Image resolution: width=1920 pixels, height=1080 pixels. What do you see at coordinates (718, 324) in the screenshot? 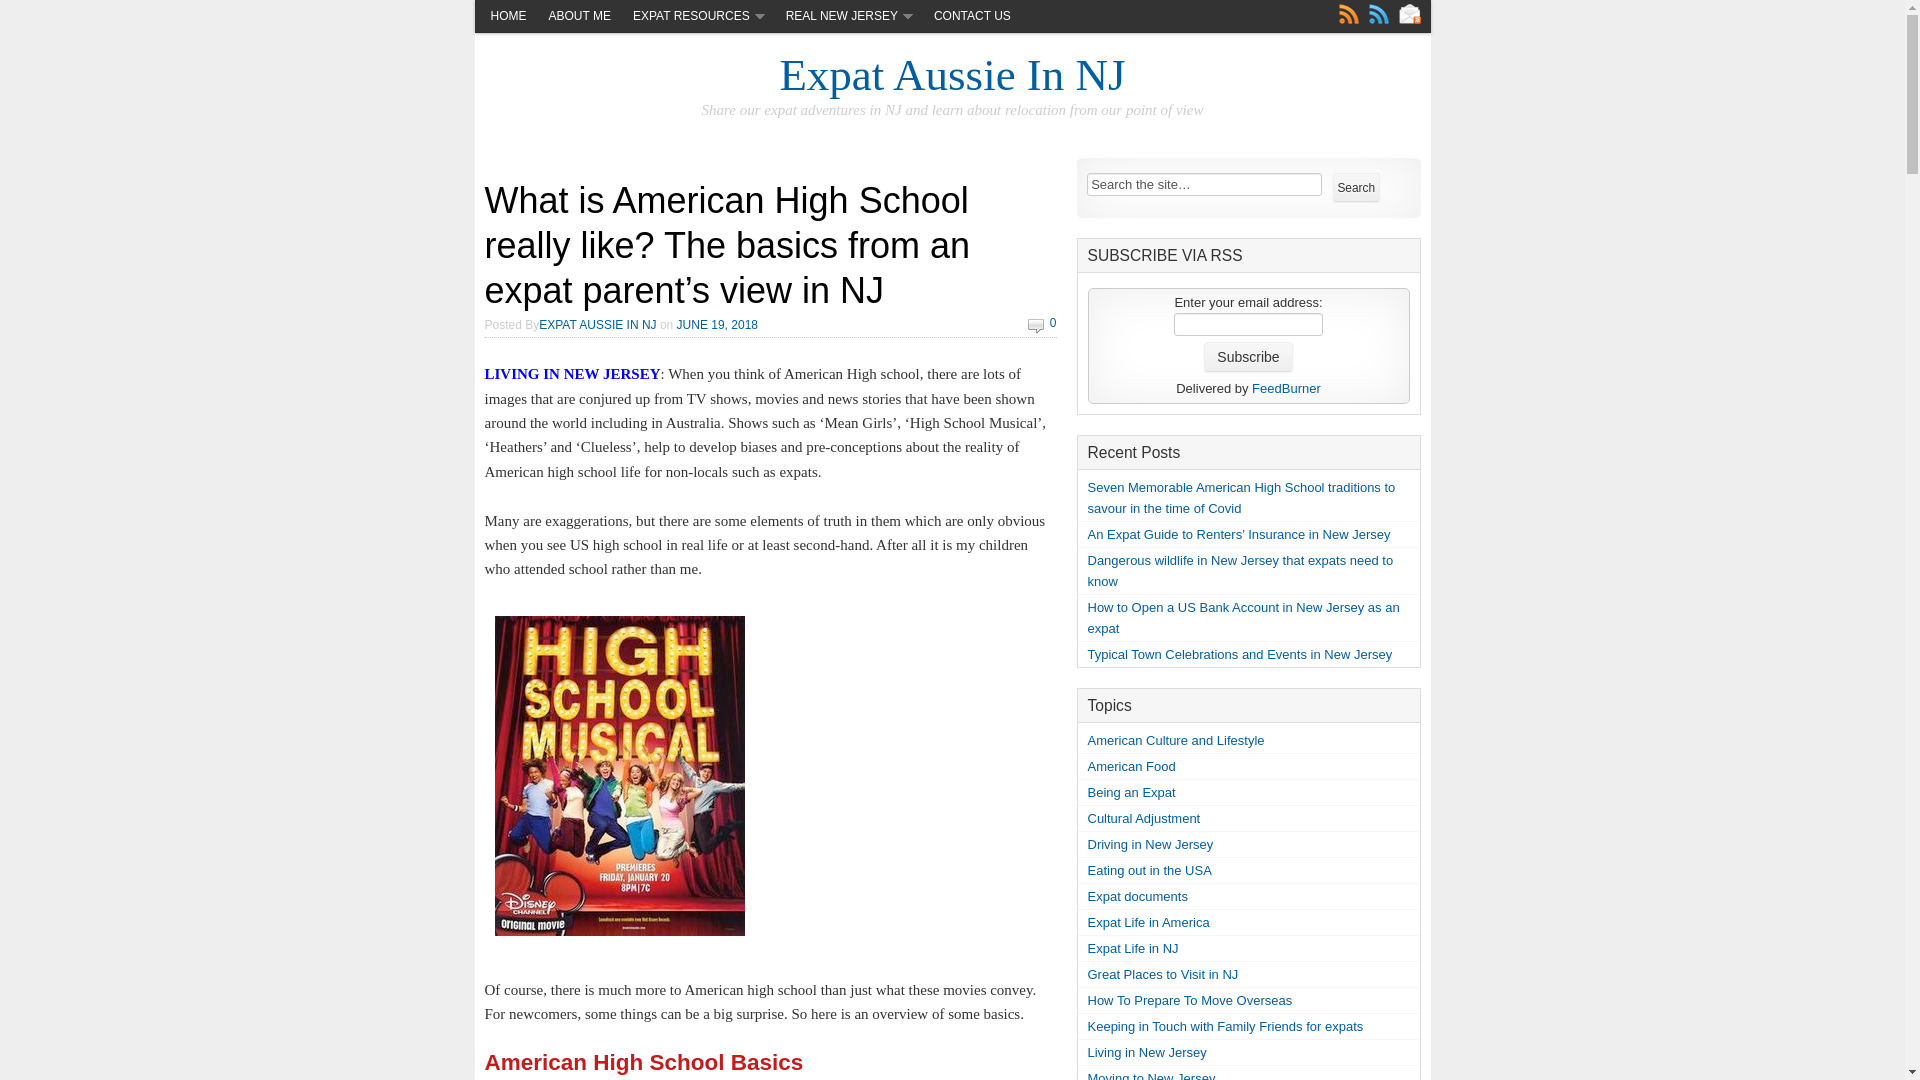
I see `JUNE 19, 2018` at bounding box center [718, 324].